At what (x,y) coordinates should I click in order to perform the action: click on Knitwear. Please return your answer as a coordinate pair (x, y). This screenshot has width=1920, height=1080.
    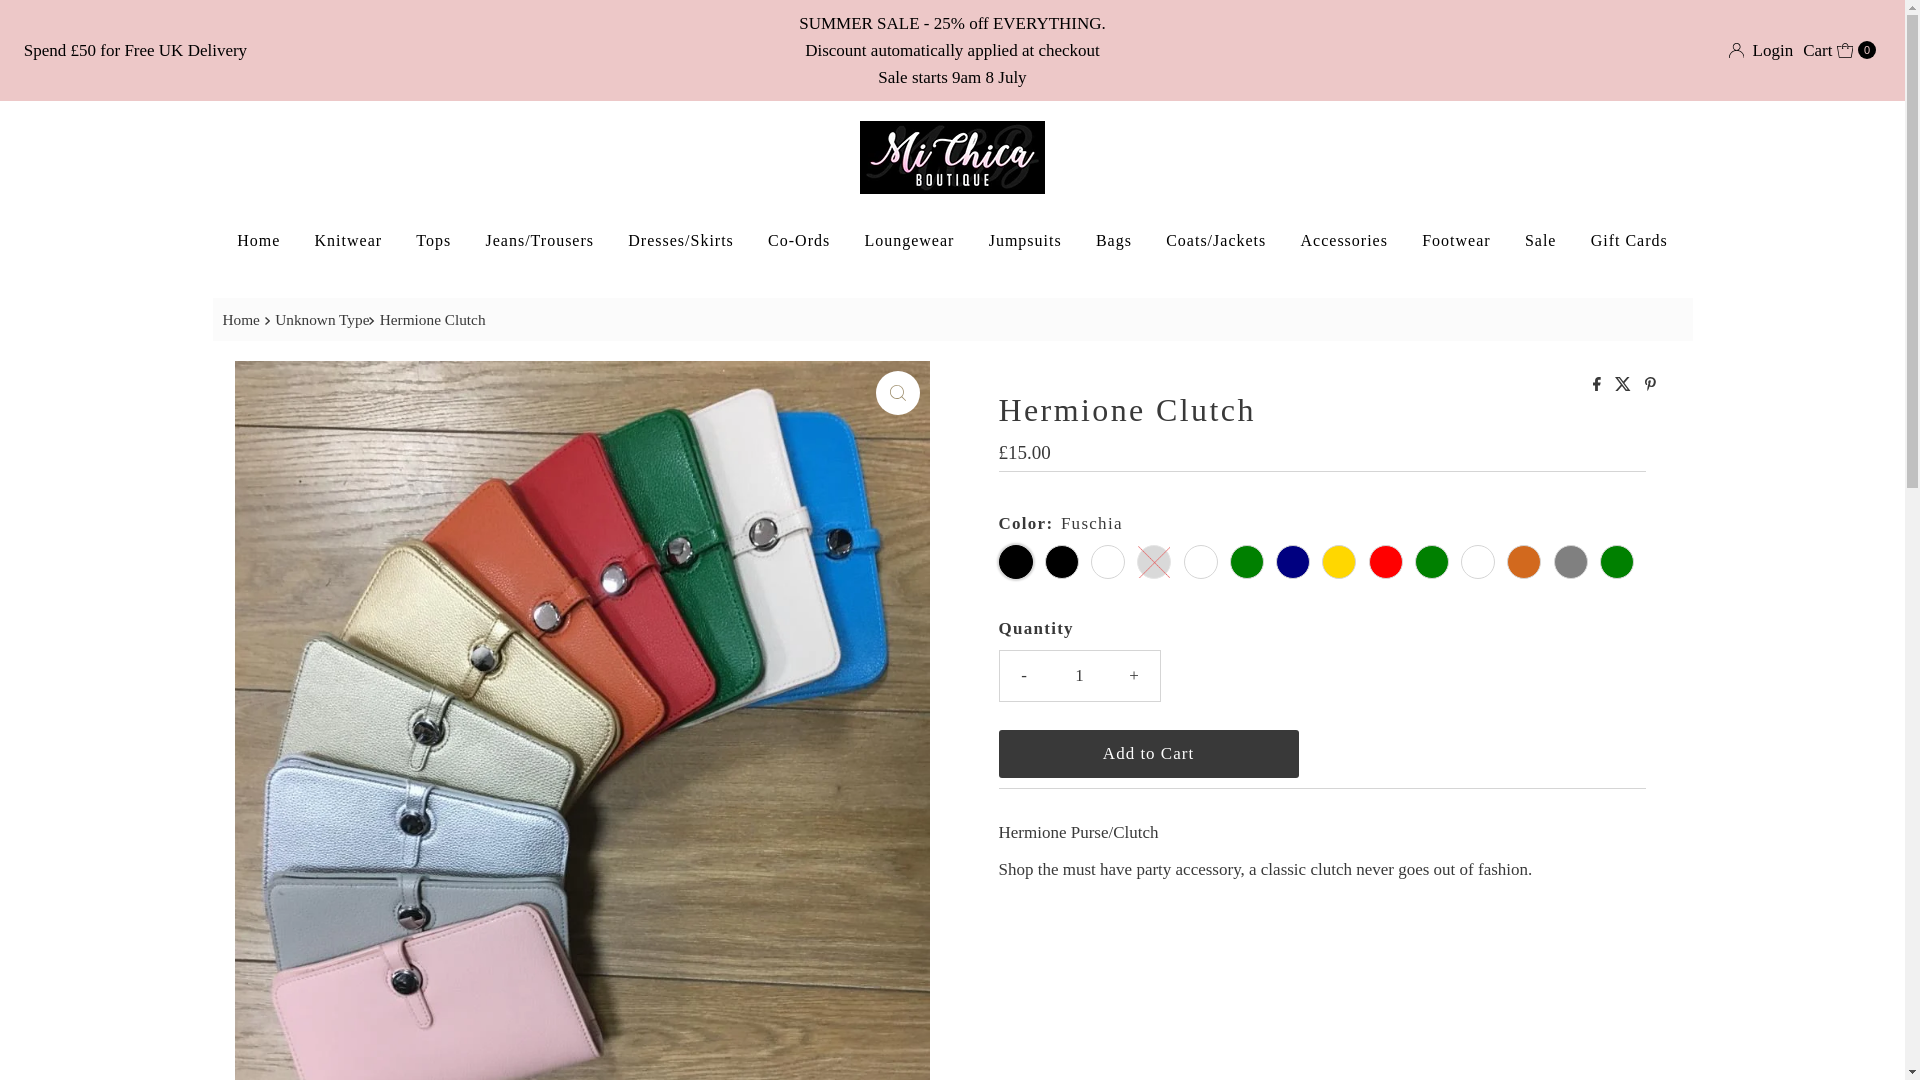
    Looking at the image, I should click on (348, 240).